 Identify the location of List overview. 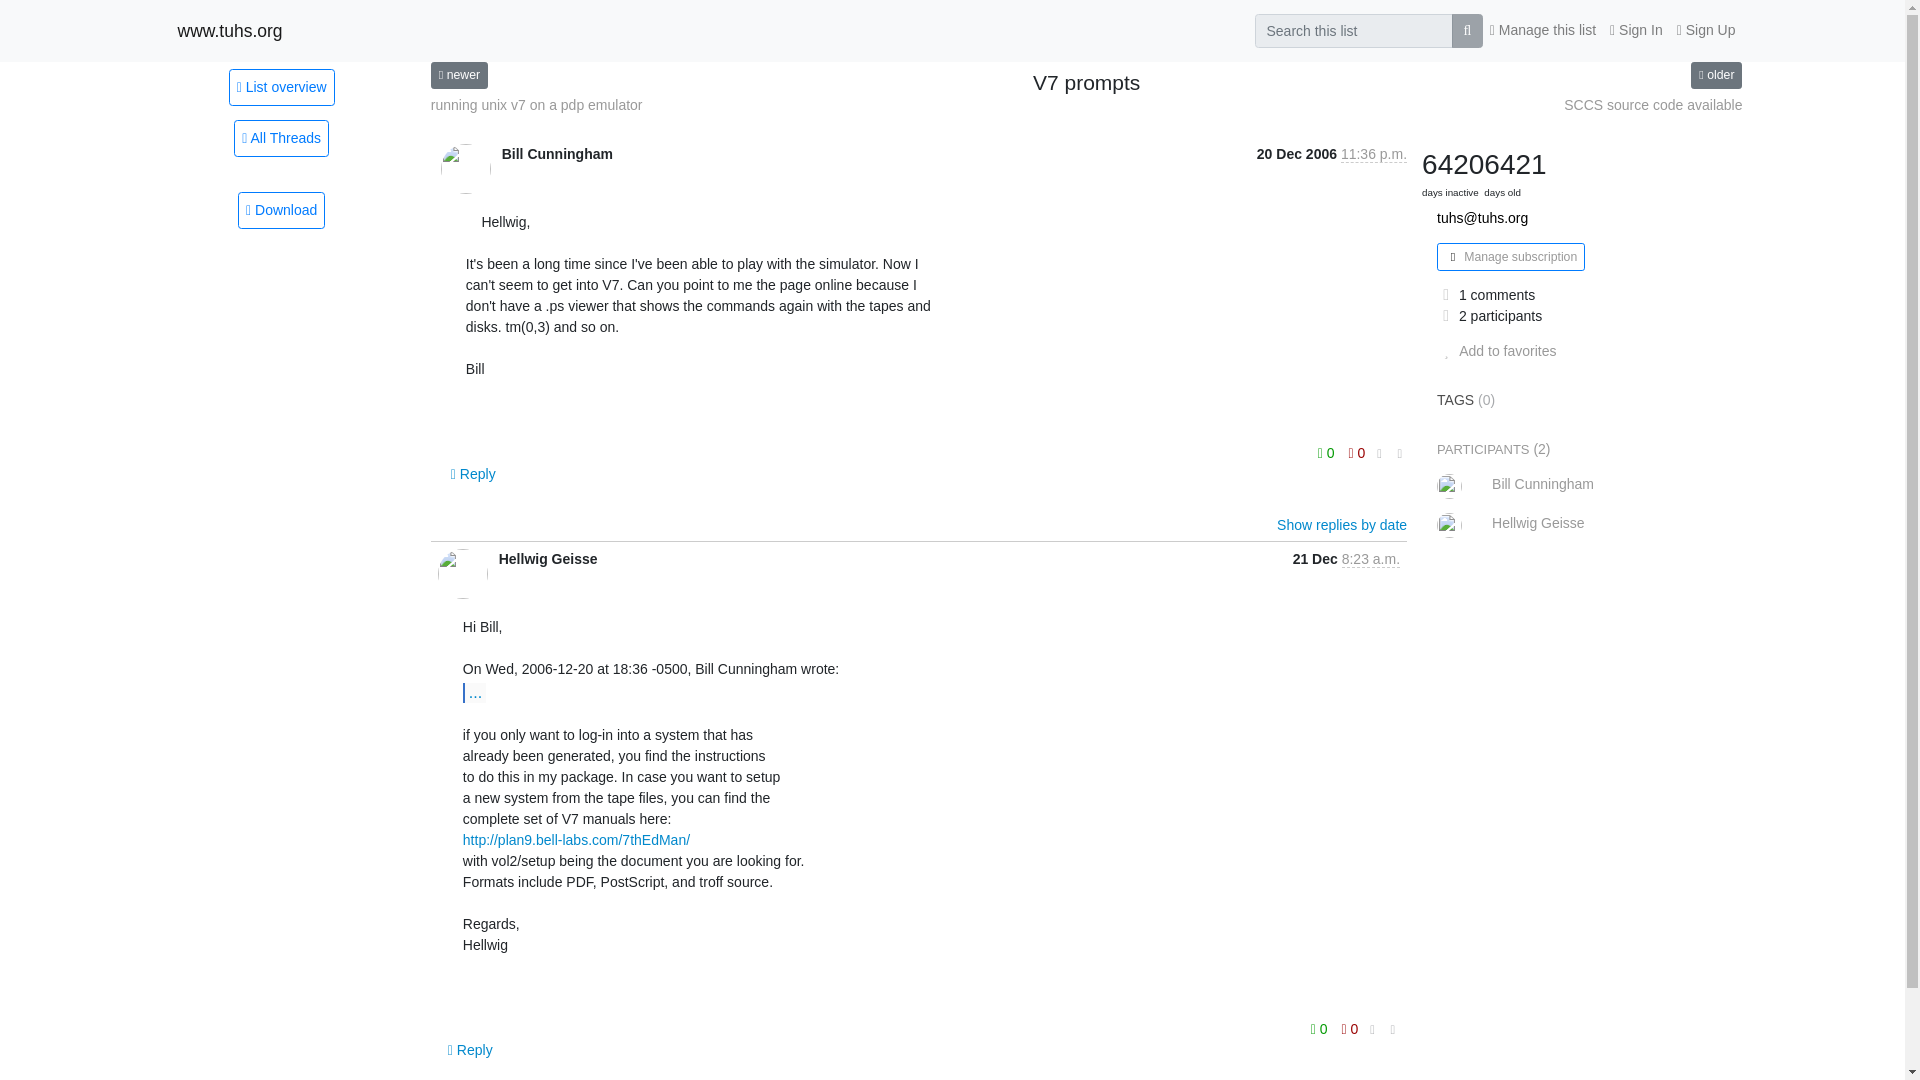
(281, 86).